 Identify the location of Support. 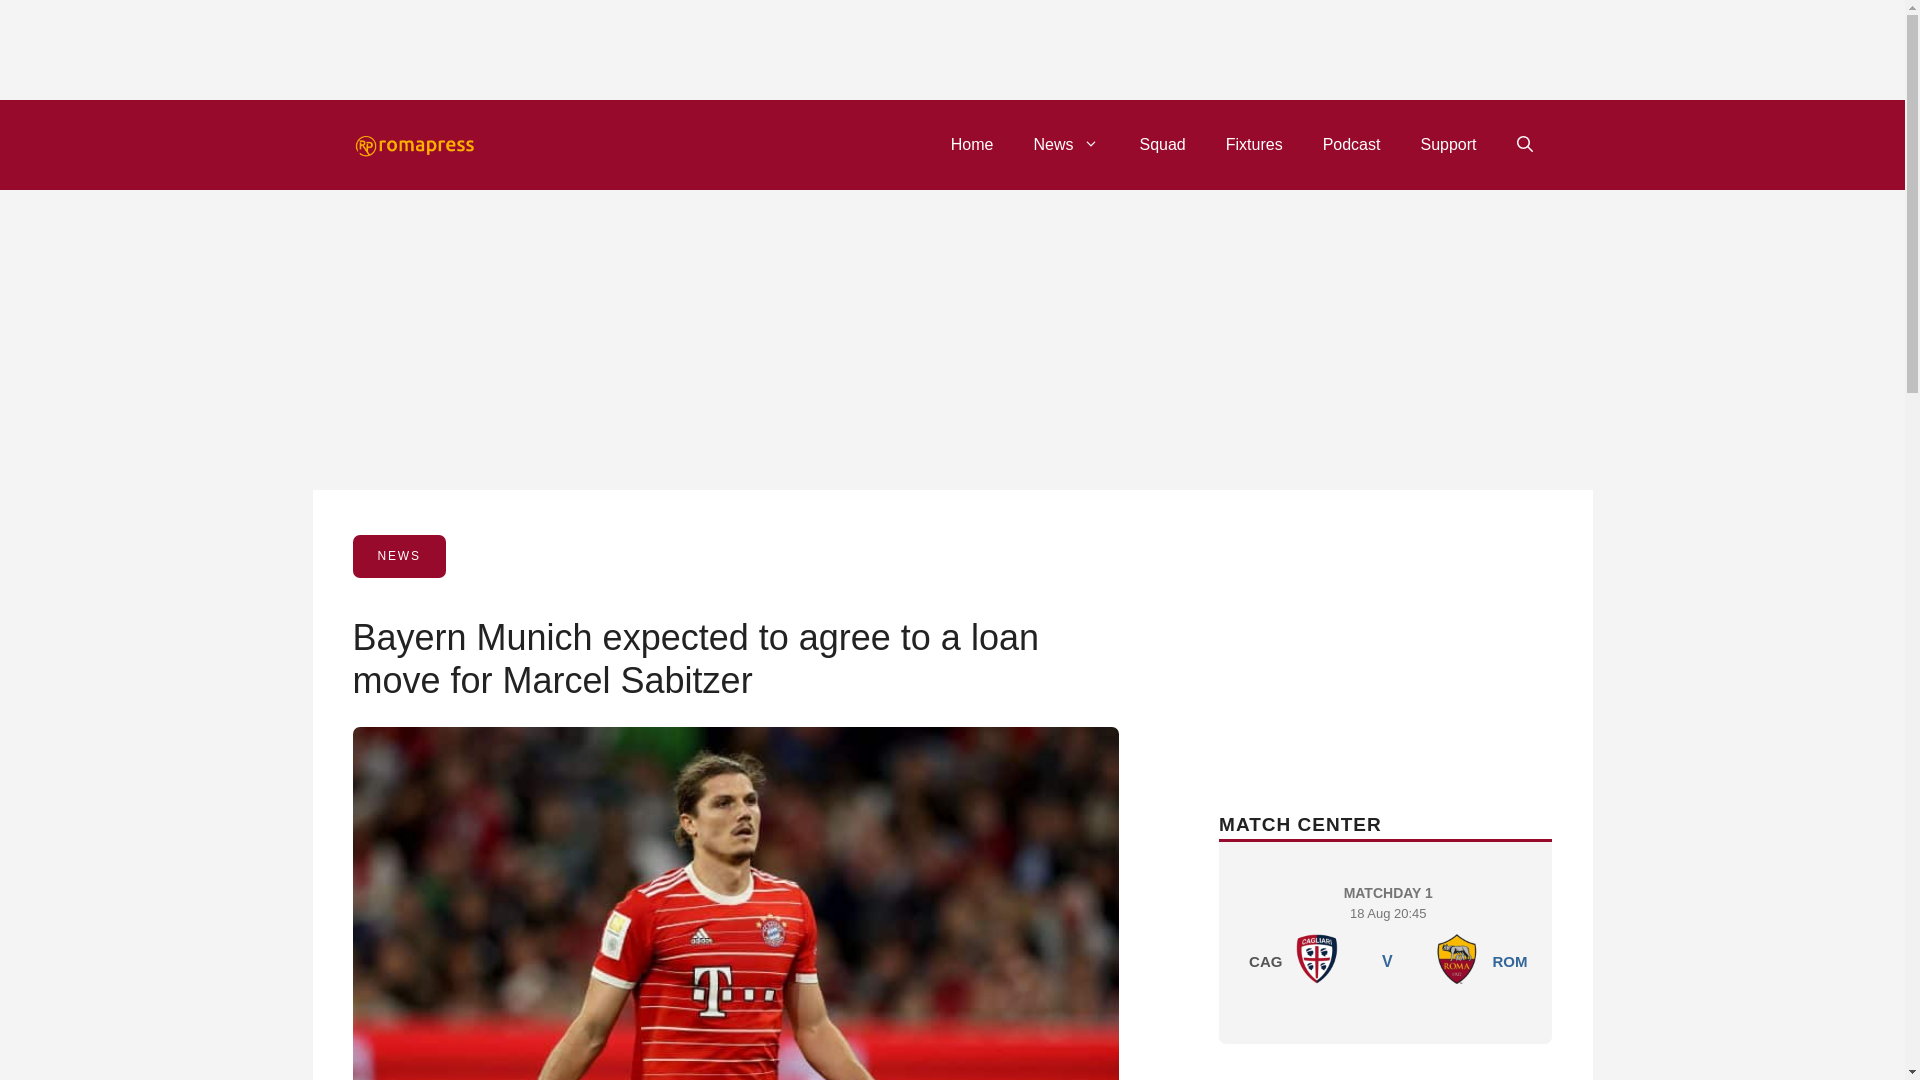
(1508, 960).